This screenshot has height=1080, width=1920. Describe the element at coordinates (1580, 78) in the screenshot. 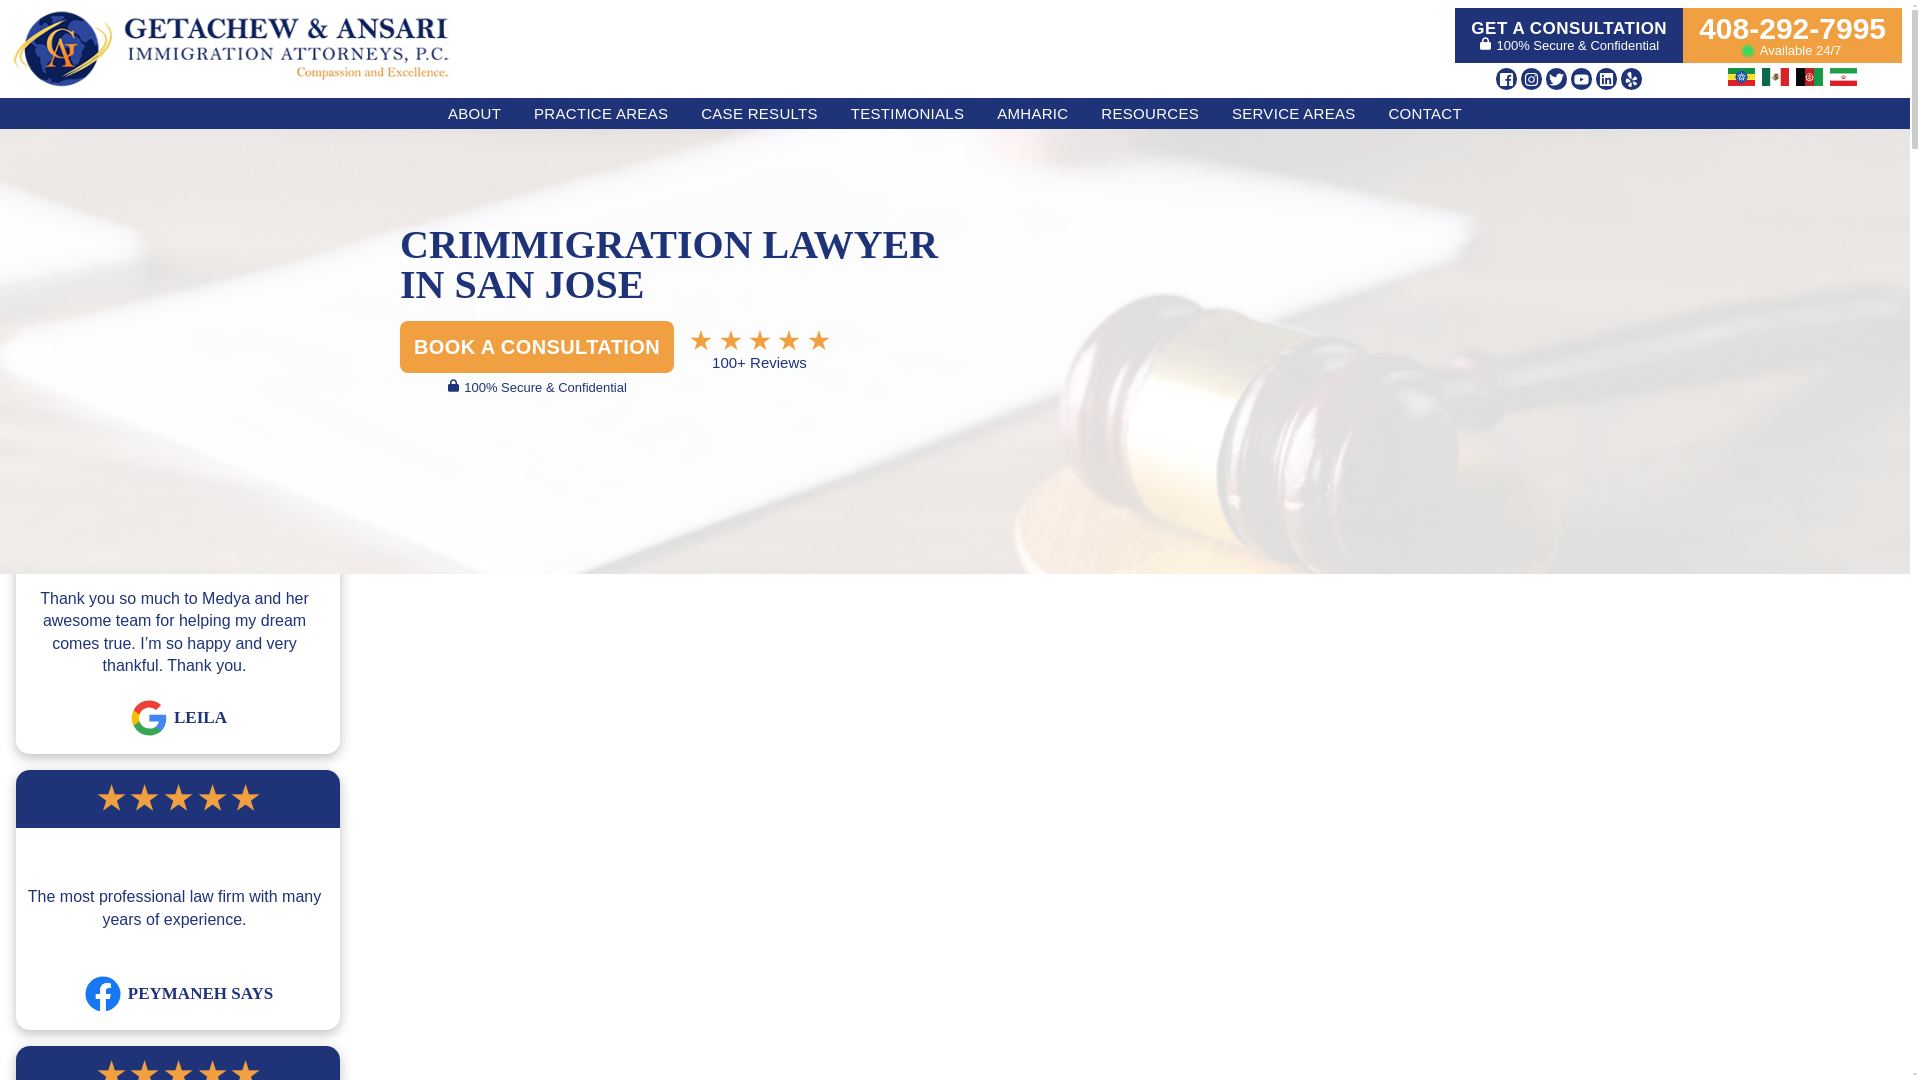

I see `Youtube` at that location.